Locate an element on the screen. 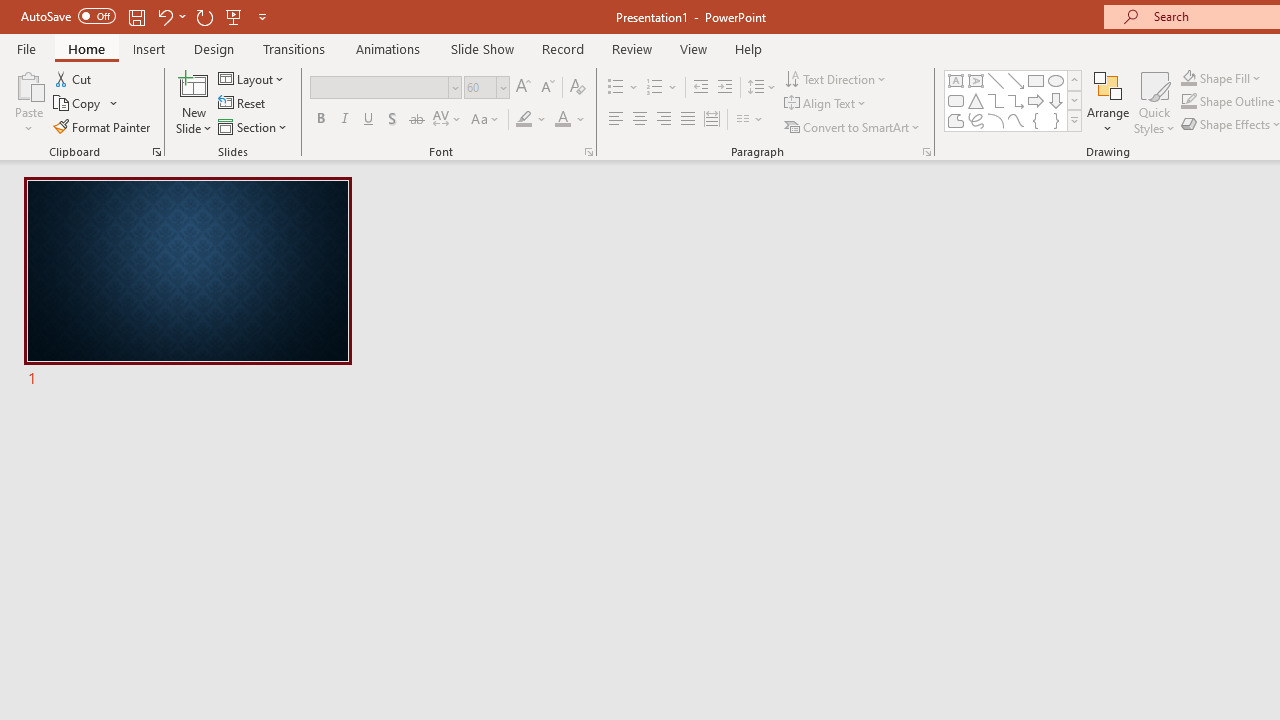  Arrow: Right is located at coordinates (1036, 100).